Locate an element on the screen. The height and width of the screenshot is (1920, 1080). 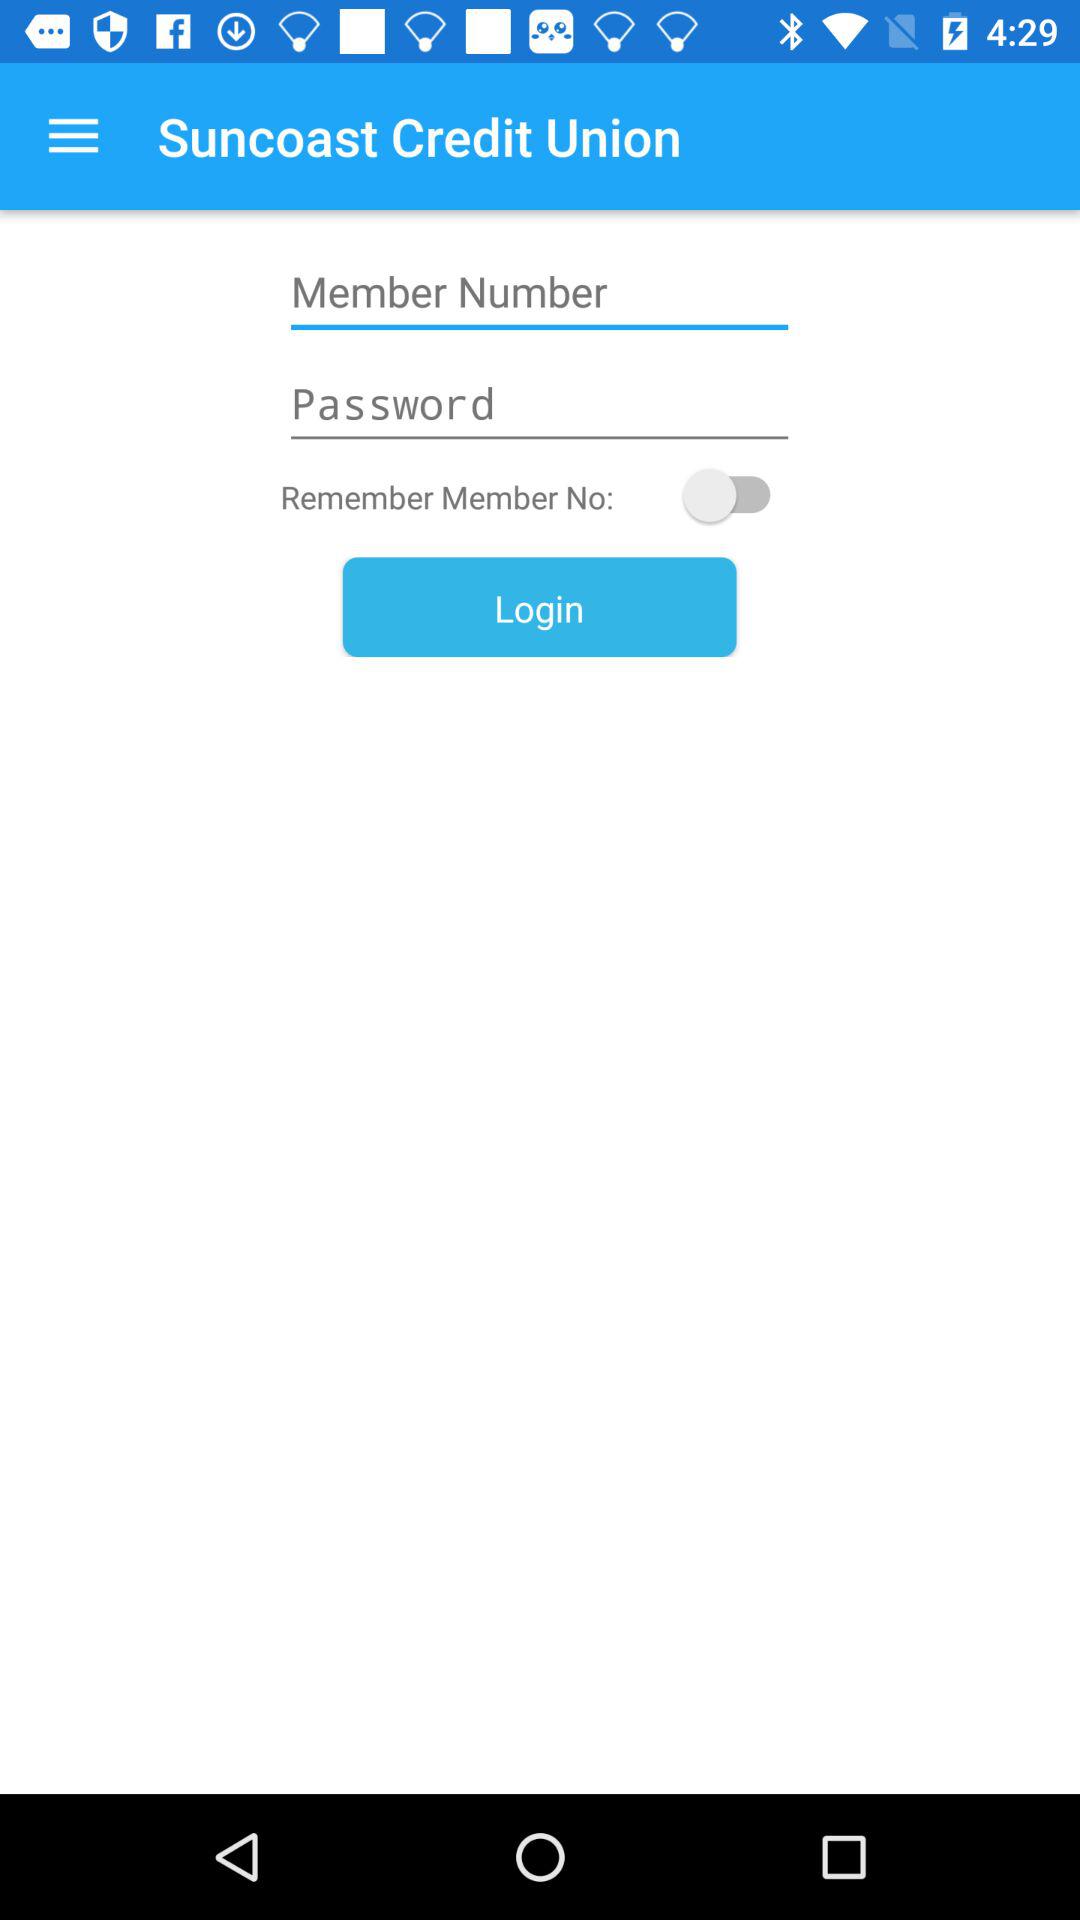
press item next to remember member no: icon is located at coordinates (736, 495).